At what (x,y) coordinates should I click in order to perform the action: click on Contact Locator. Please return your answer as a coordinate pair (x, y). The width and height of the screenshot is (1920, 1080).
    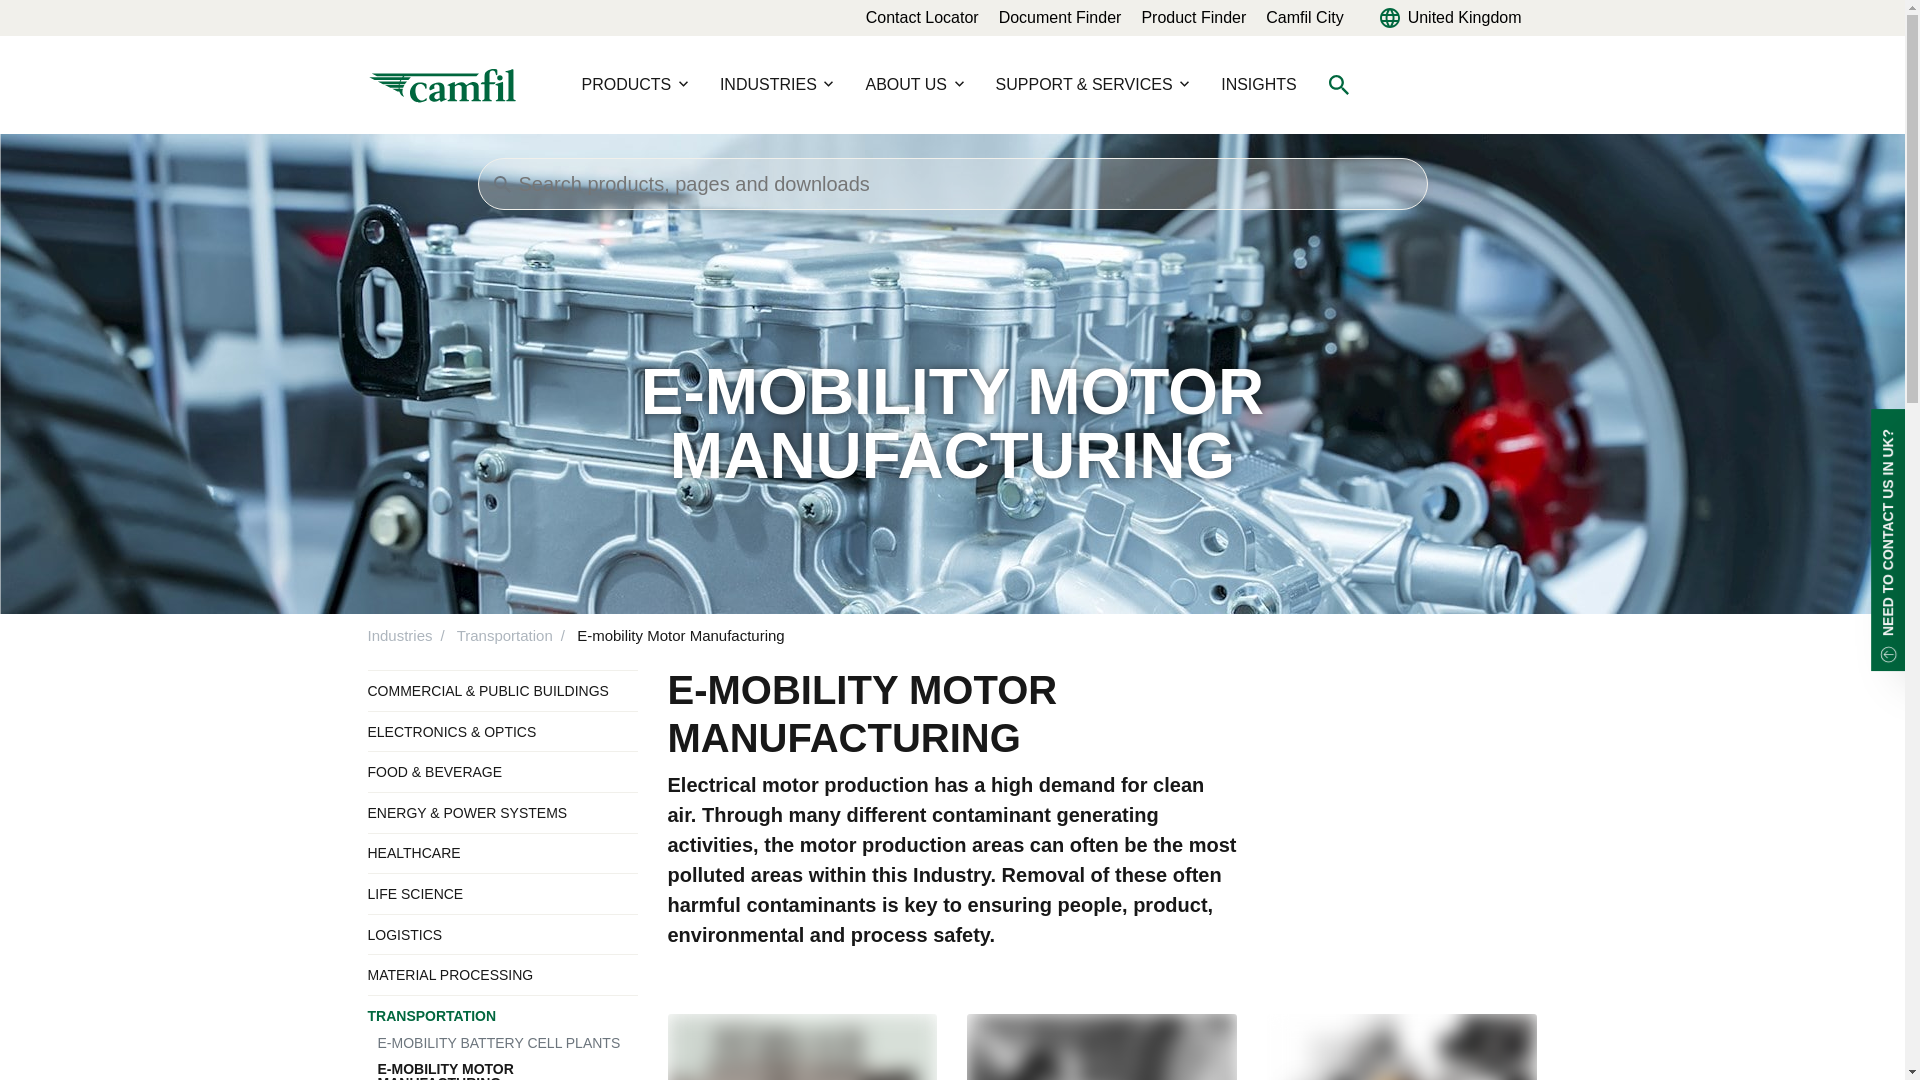
    Looking at the image, I should click on (922, 16).